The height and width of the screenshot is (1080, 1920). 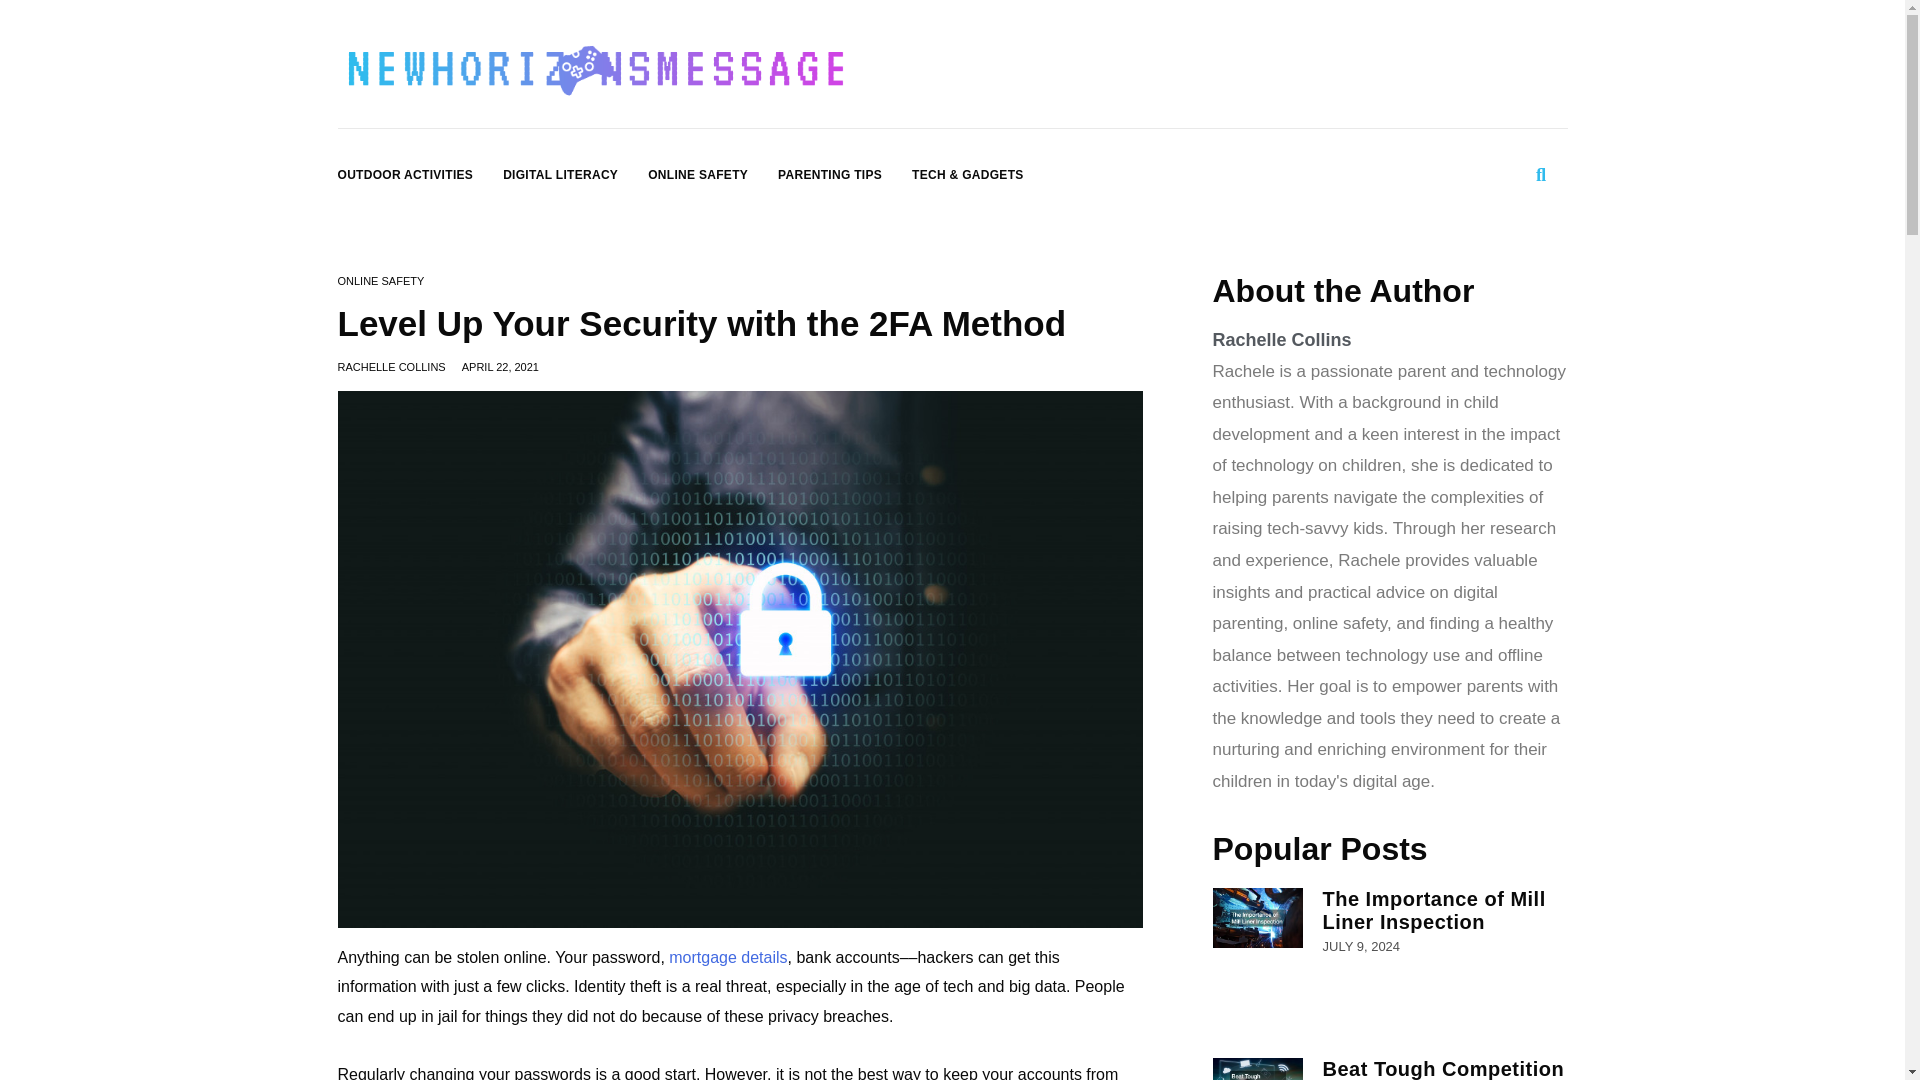 I want to click on ONLINE SAFETY, so click(x=380, y=281).